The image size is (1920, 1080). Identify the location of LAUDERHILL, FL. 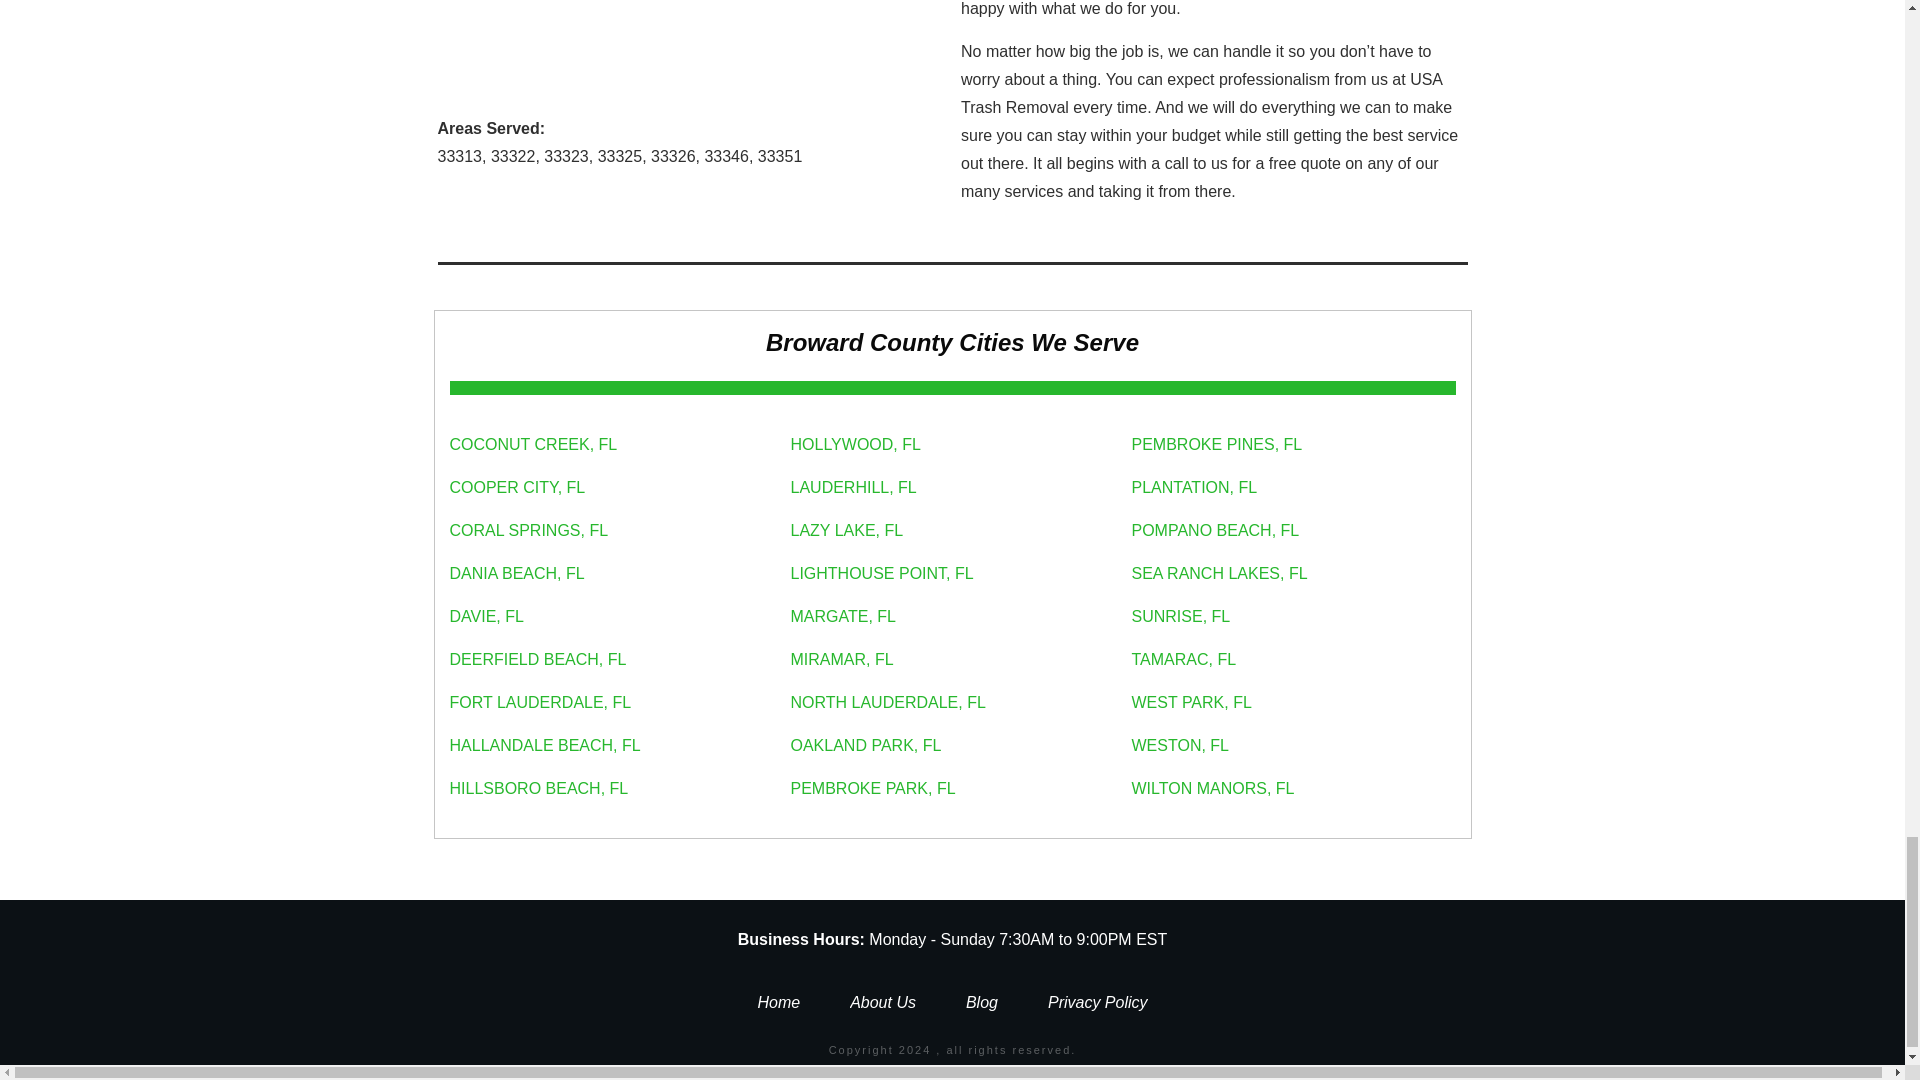
(852, 487).